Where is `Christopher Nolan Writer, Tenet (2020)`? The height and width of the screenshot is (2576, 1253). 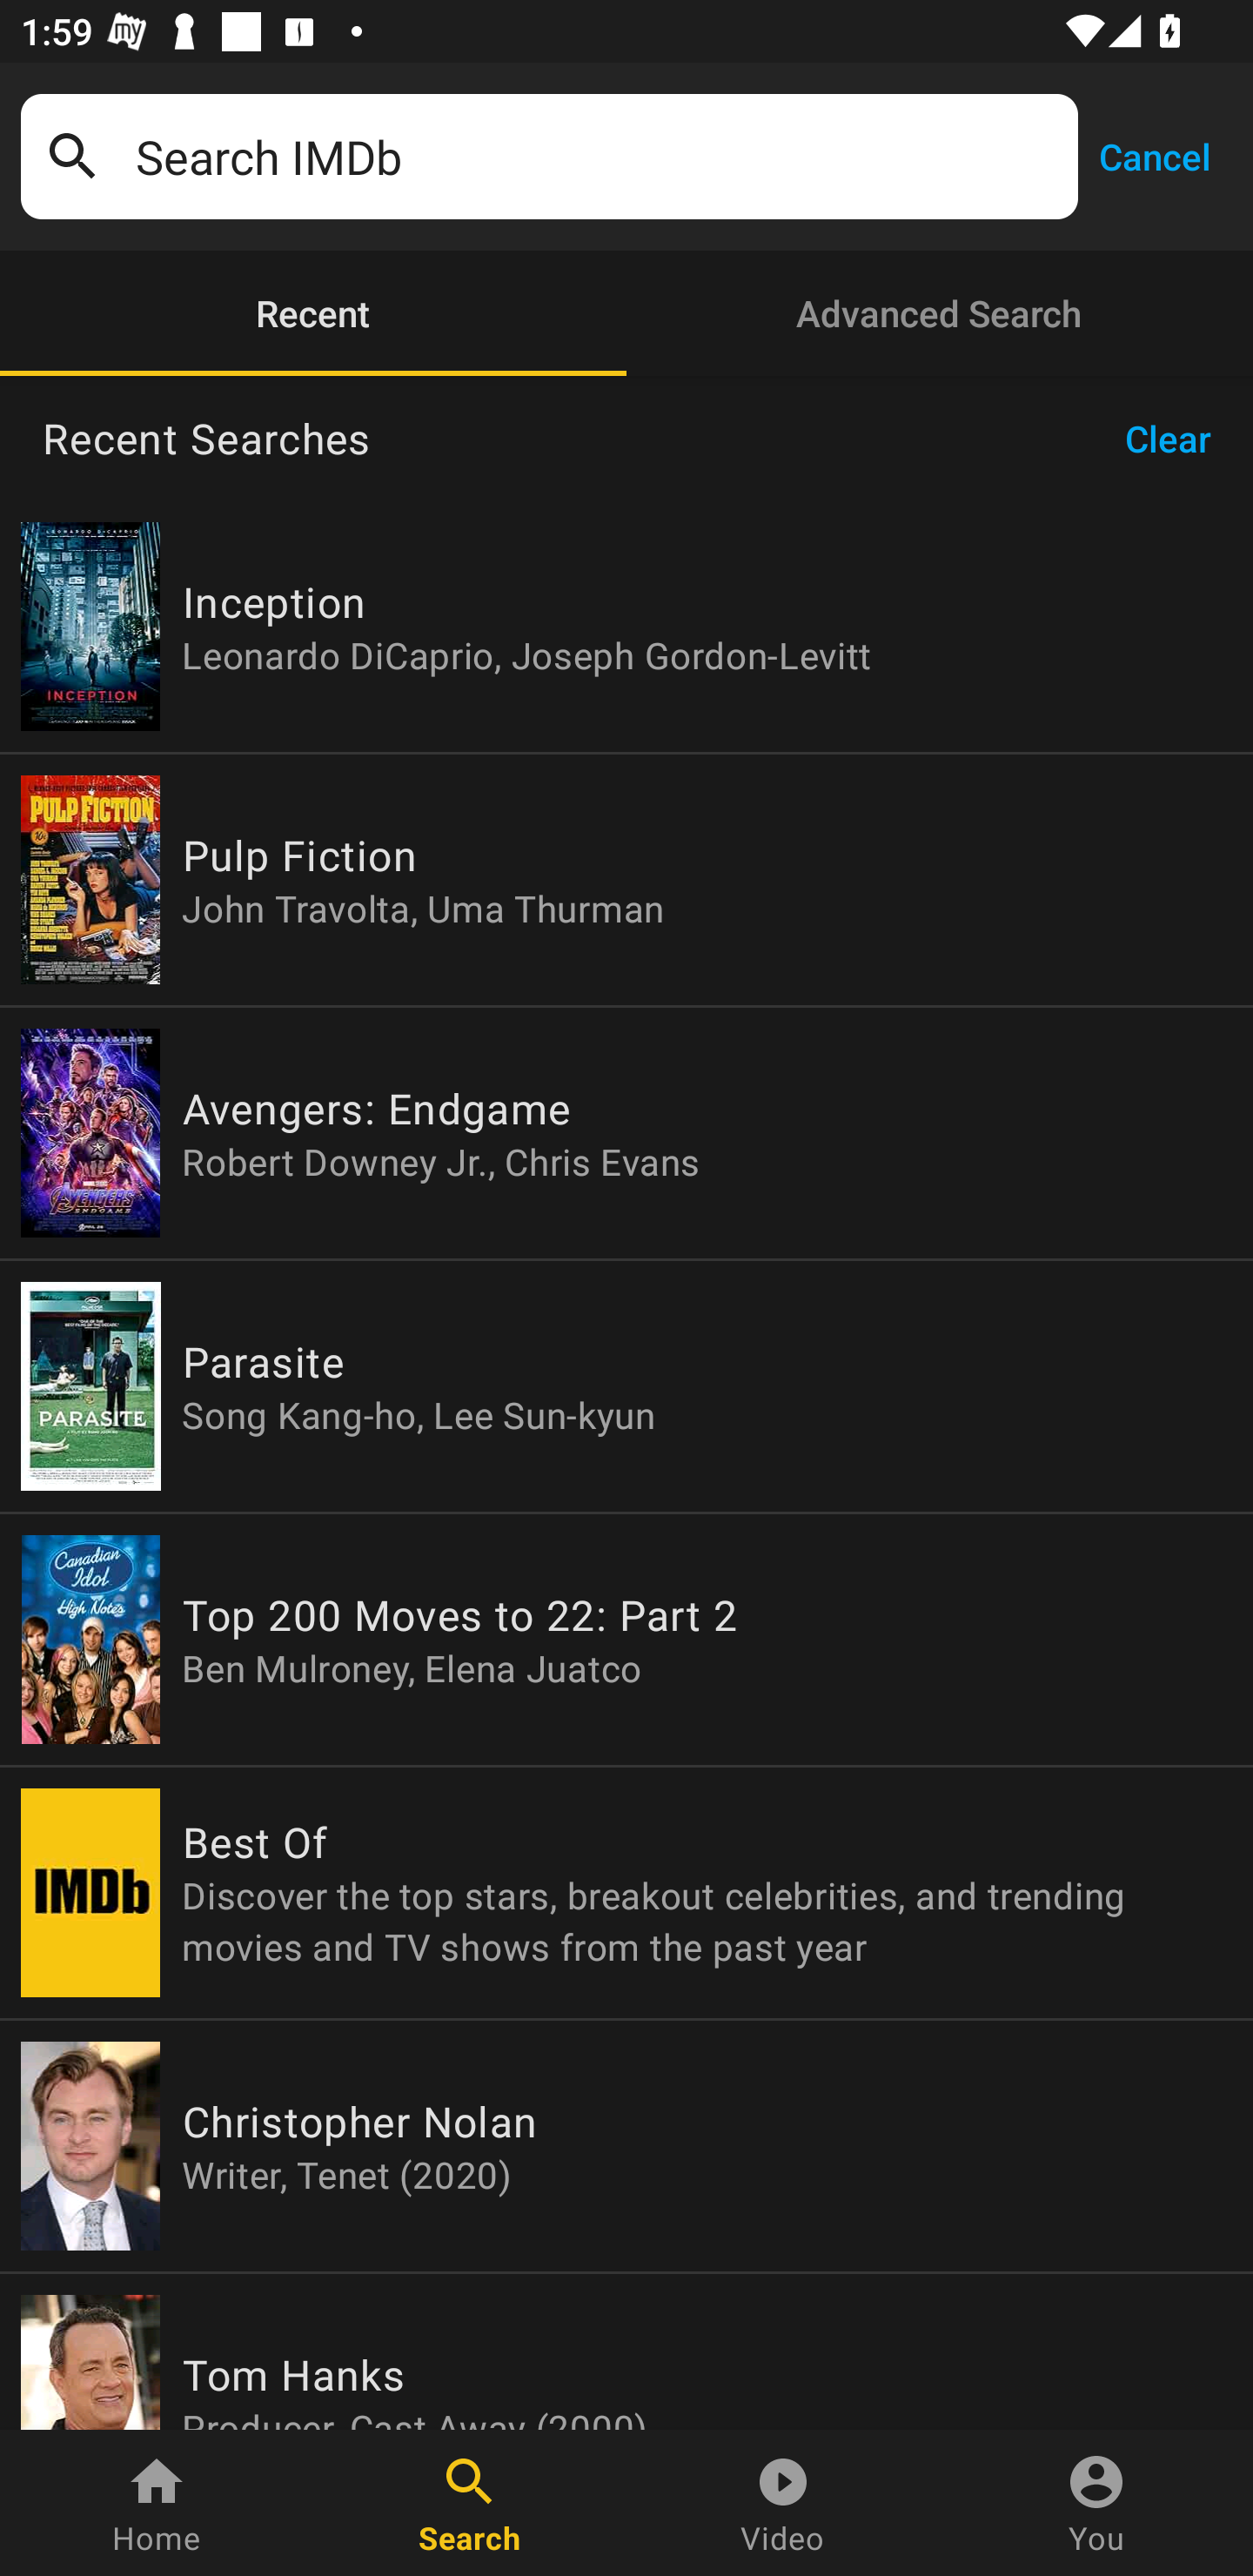
Christopher Nolan Writer, Tenet (2020) is located at coordinates (626, 2145).